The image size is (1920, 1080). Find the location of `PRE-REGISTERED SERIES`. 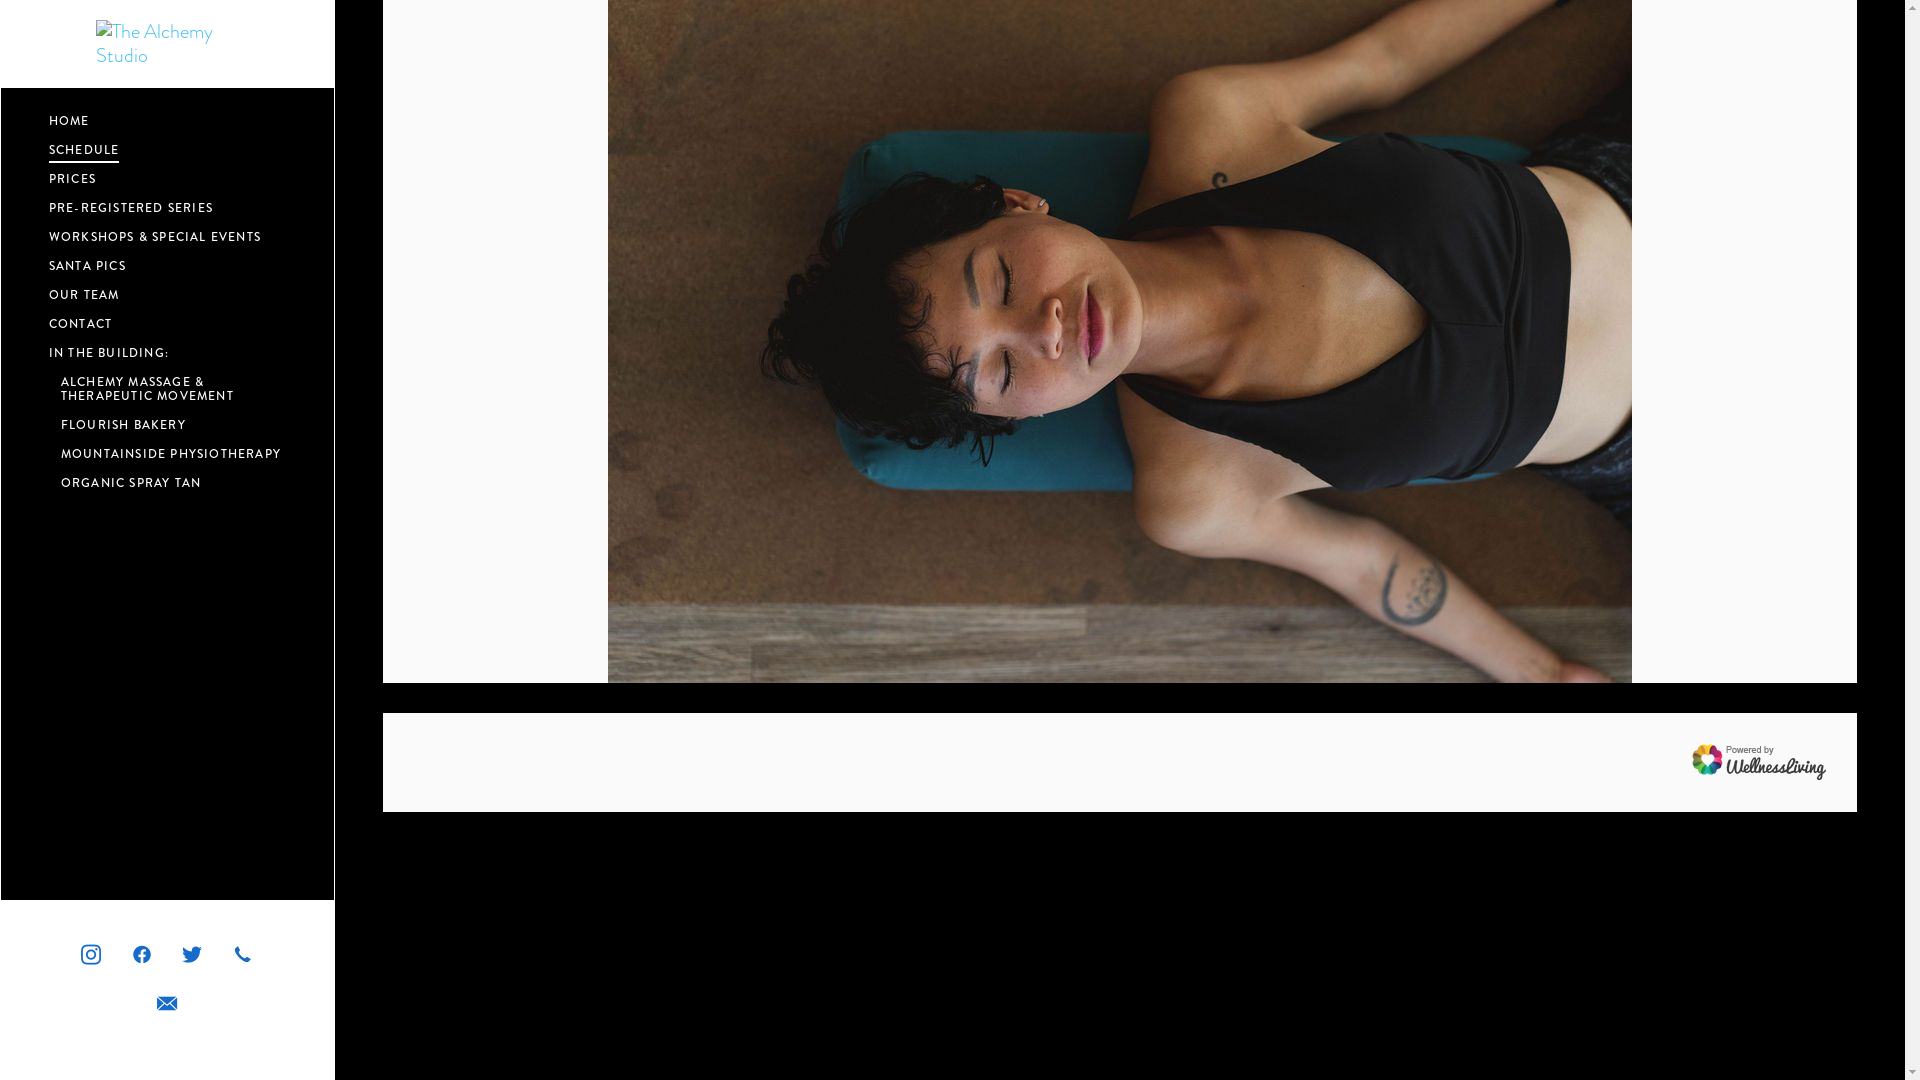

PRE-REGISTERED SERIES is located at coordinates (131, 207).